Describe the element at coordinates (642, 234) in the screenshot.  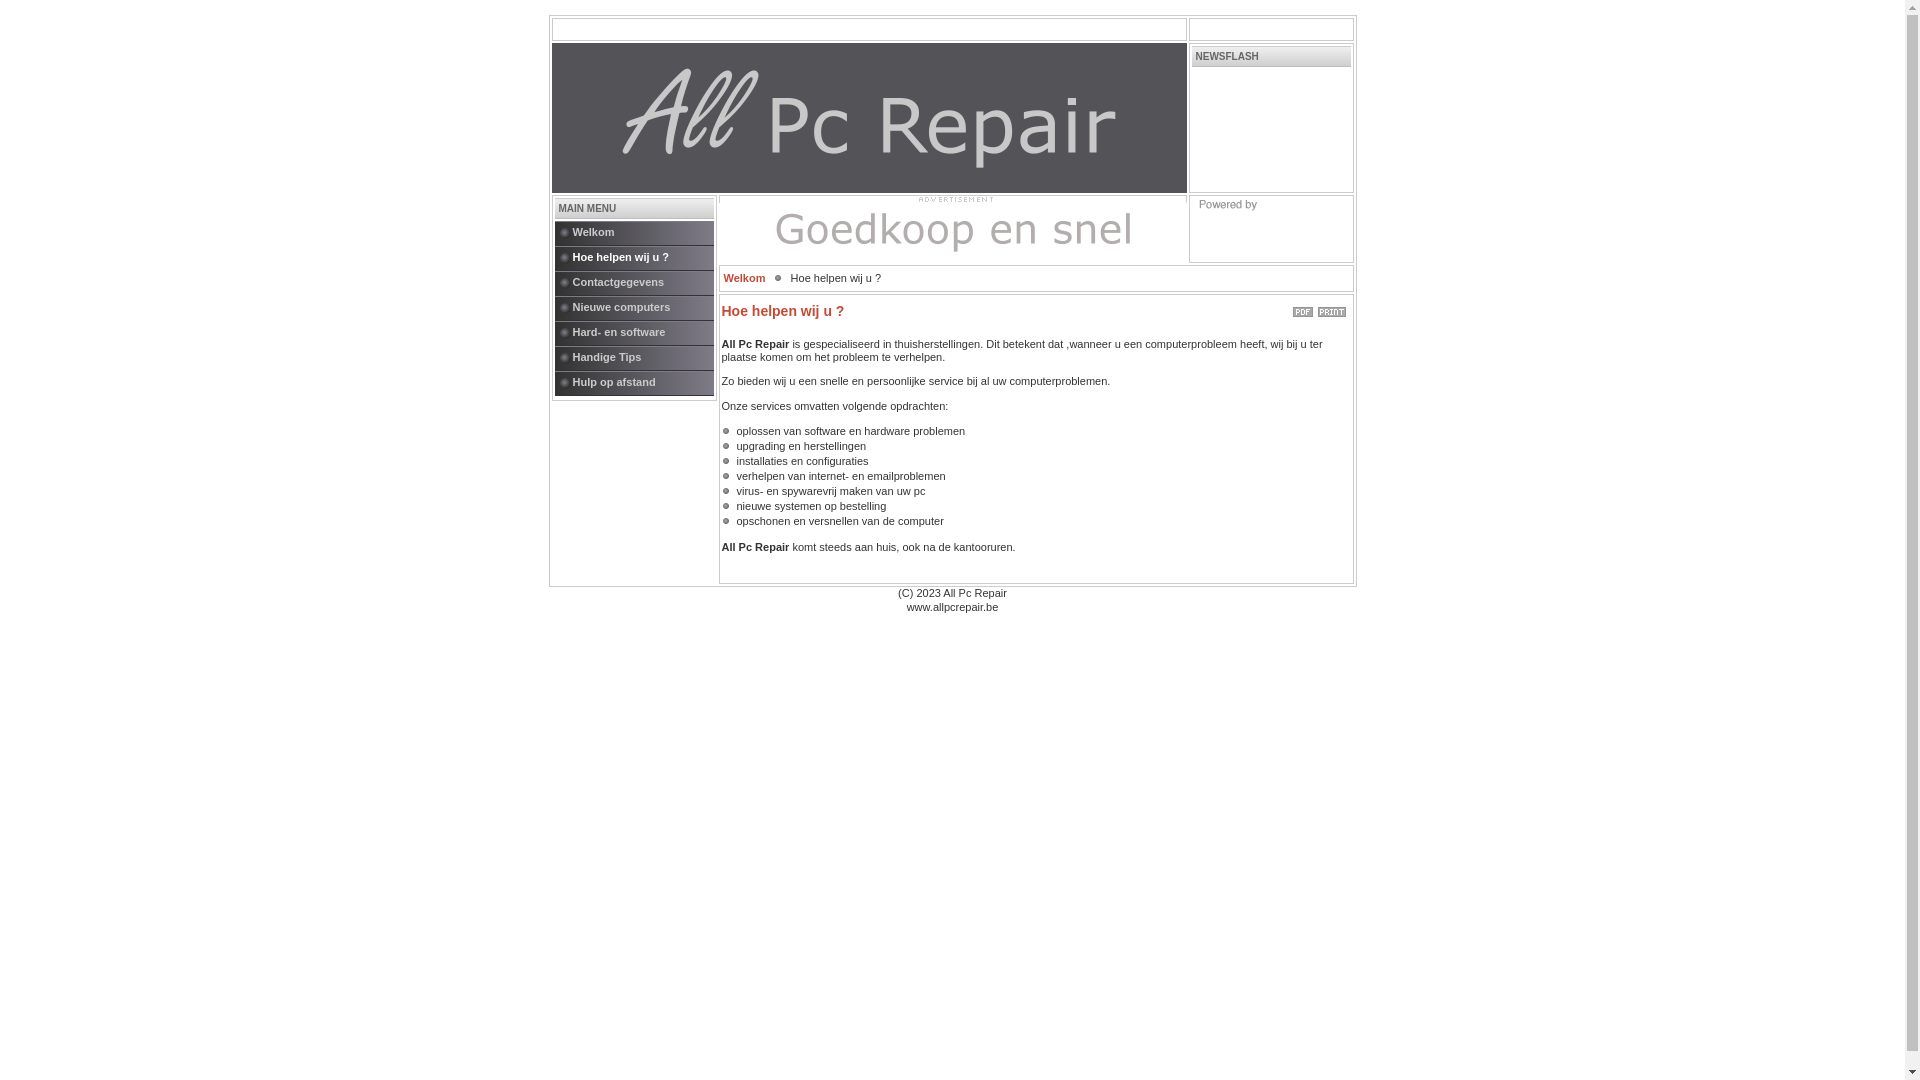
I see `Welkom` at that location.